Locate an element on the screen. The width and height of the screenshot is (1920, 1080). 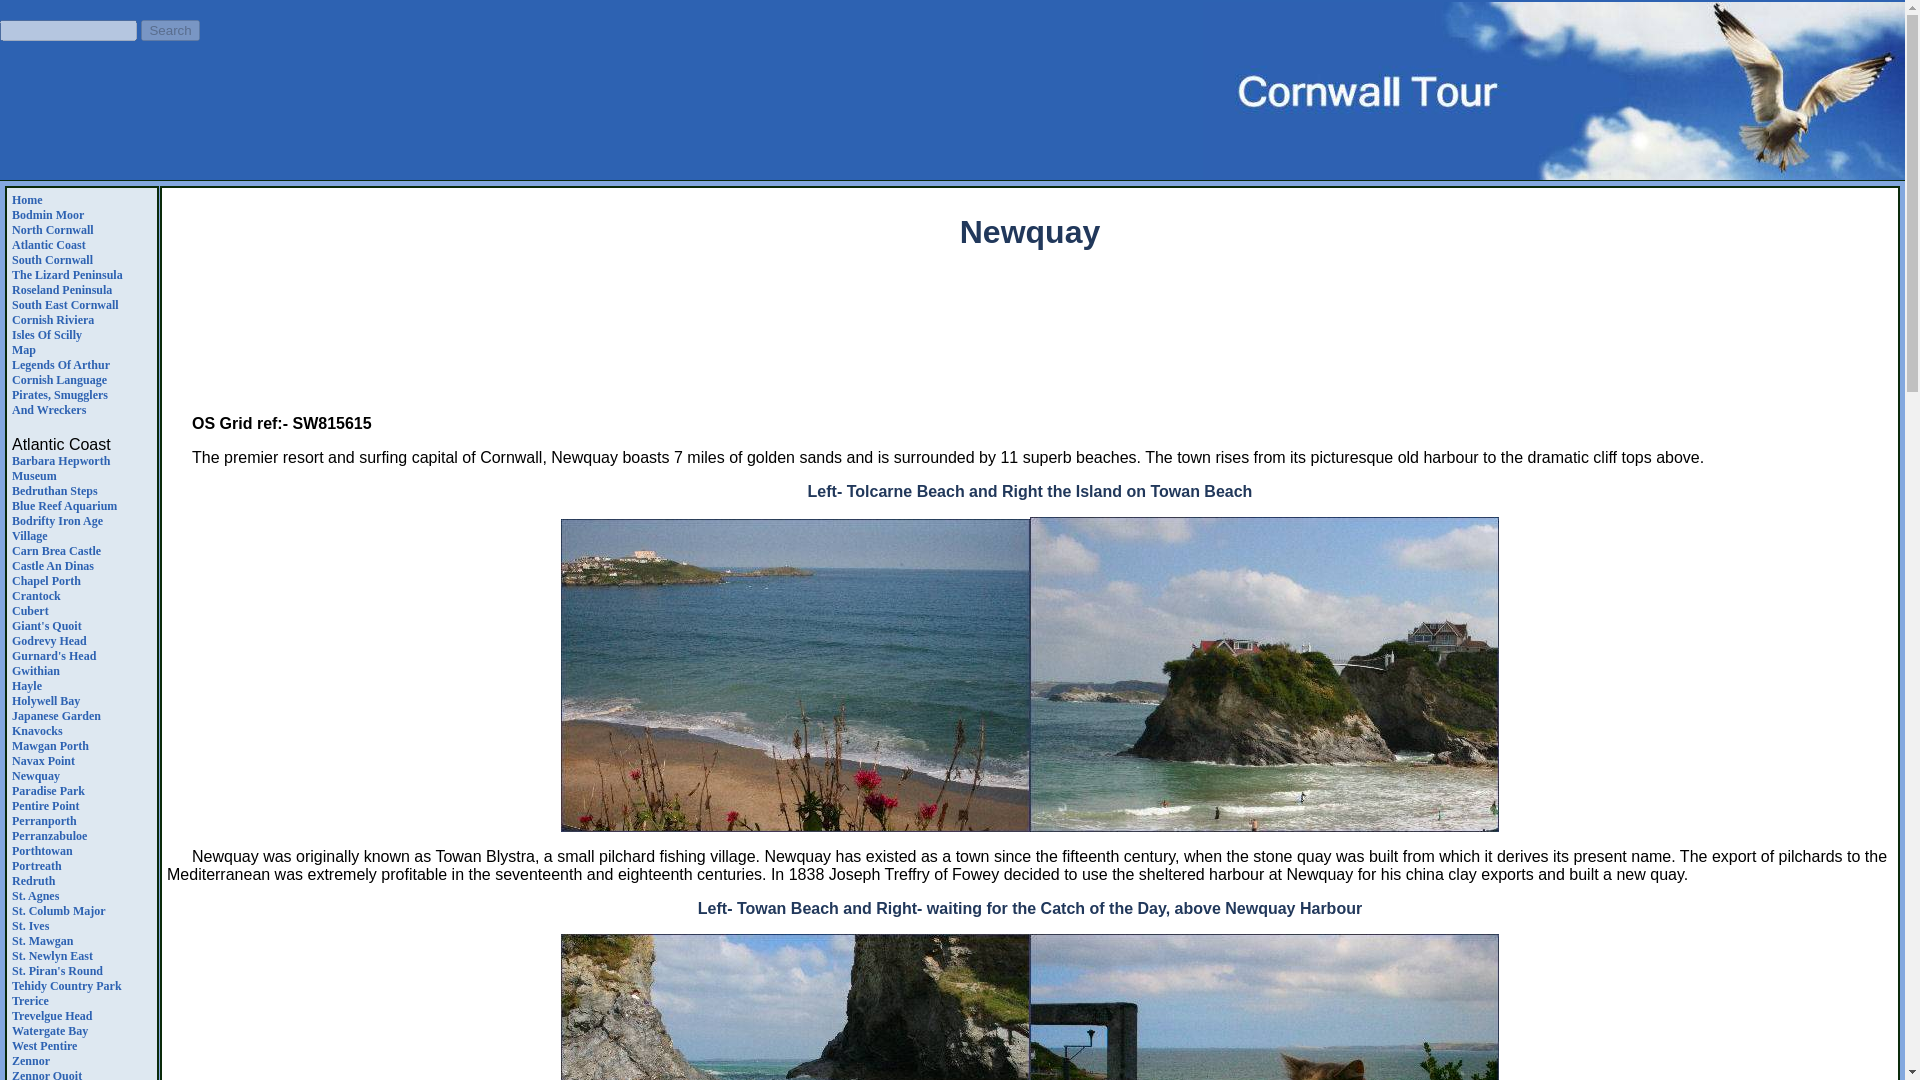
Blue Reef Aquarium is located at coordinates (1030, 353).